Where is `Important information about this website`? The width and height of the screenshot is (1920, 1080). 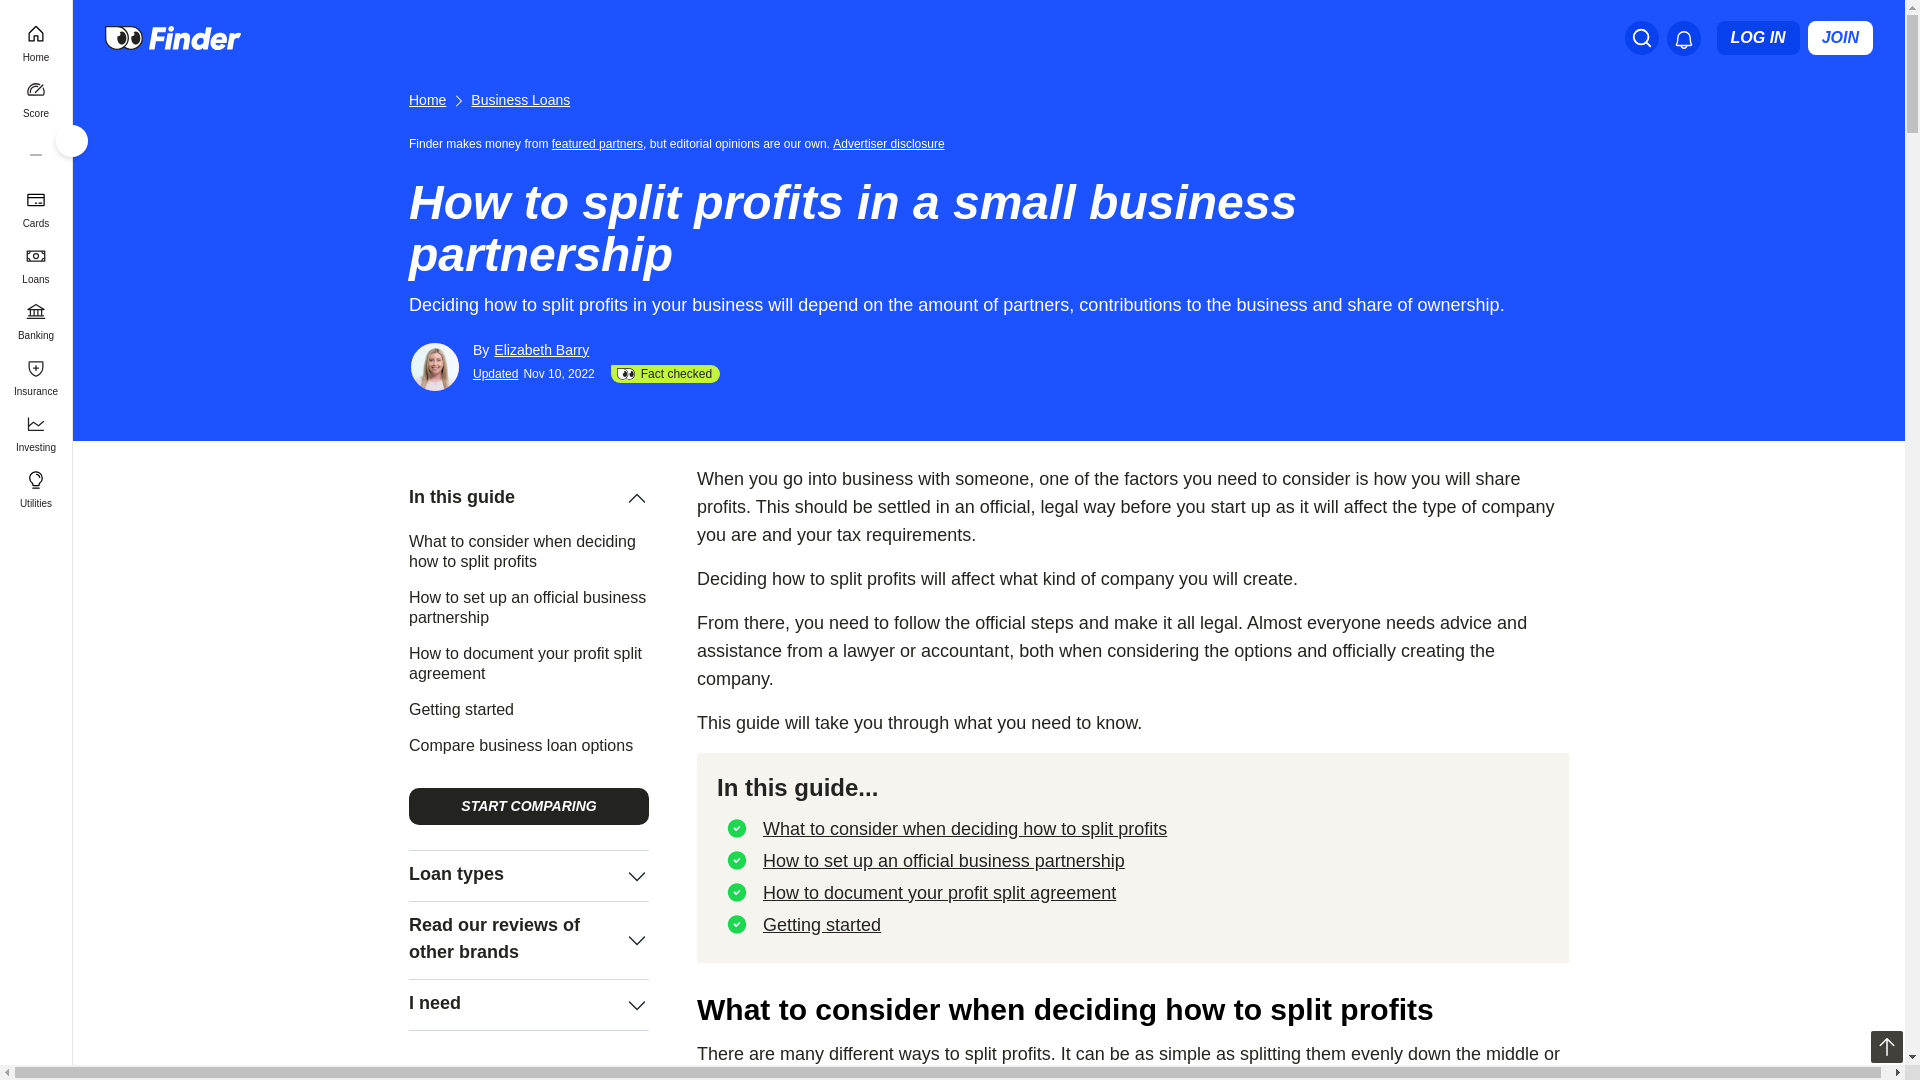 Important information about this website is located at coordinates (892, 142).